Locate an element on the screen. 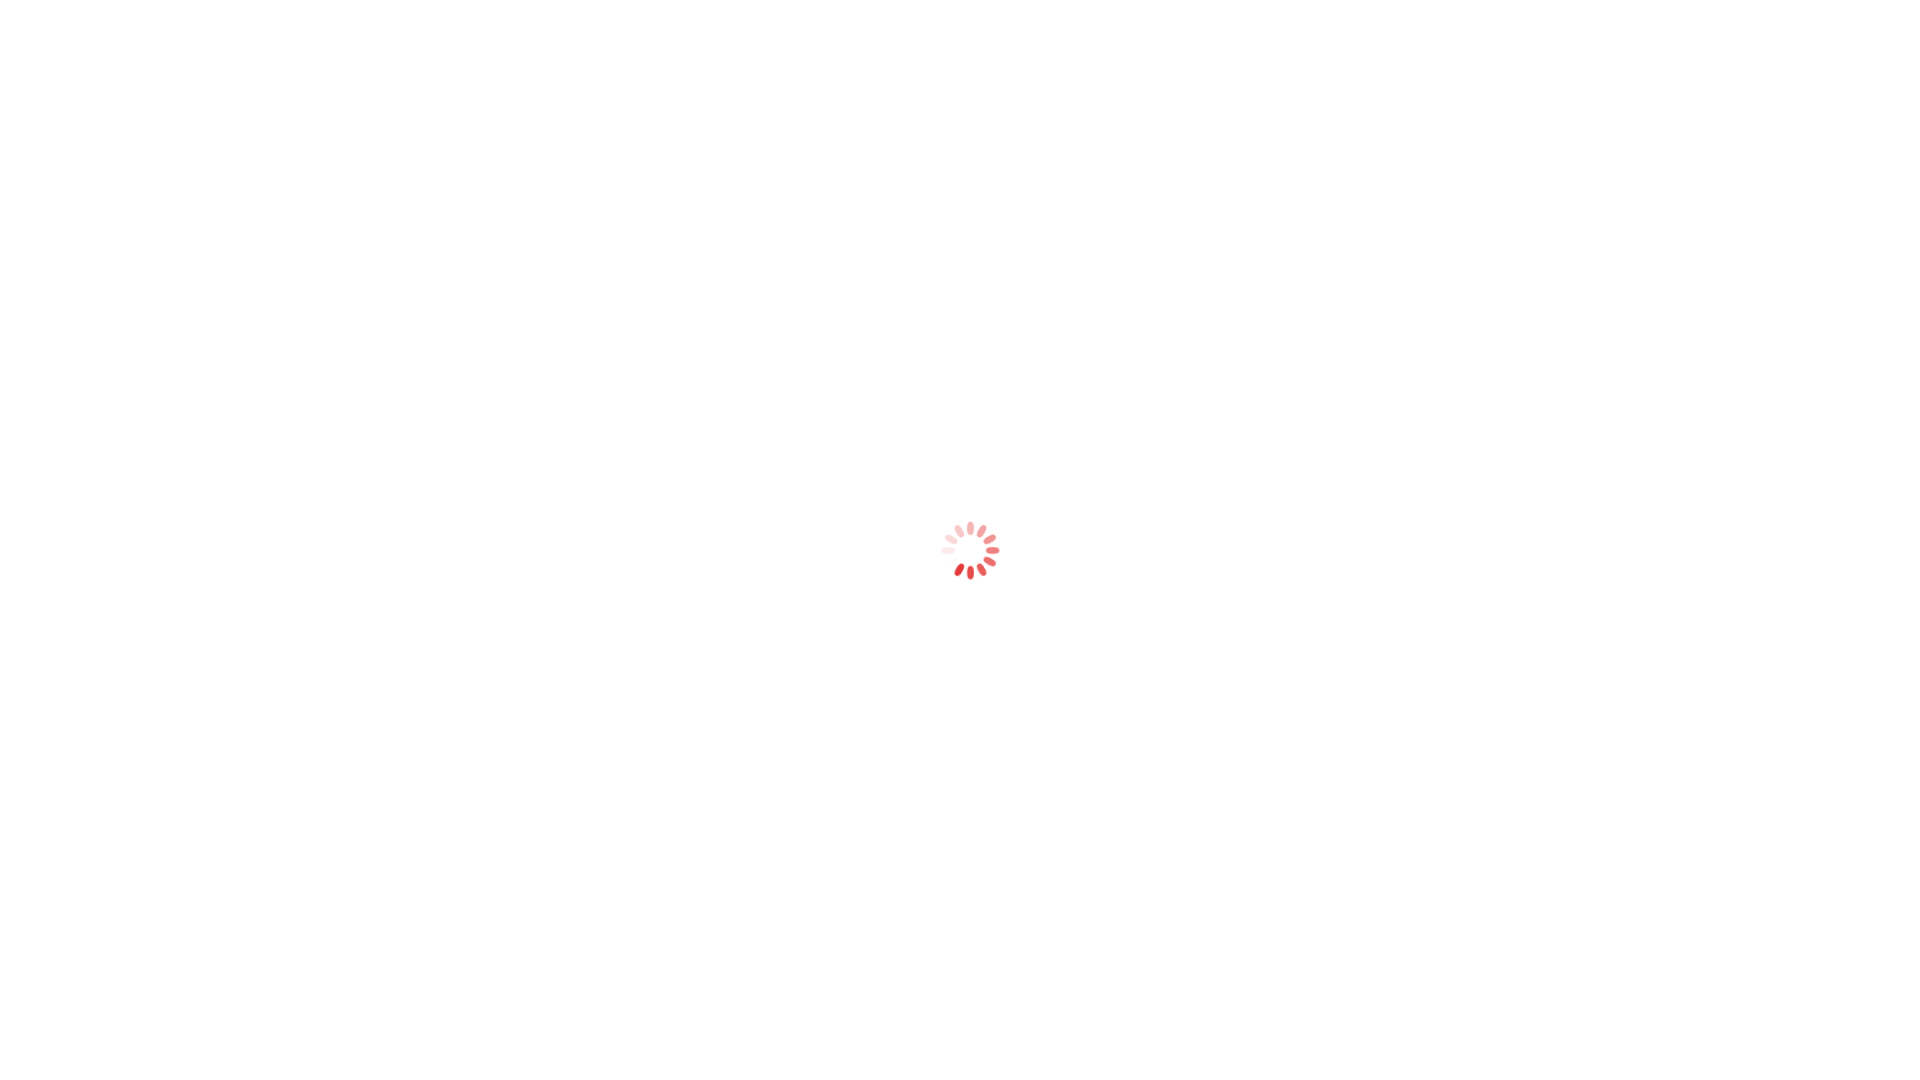 Image resolution: width=1920 pixels, height=1080 pixels. Mitglied werden is located at coordinates (960, 982).